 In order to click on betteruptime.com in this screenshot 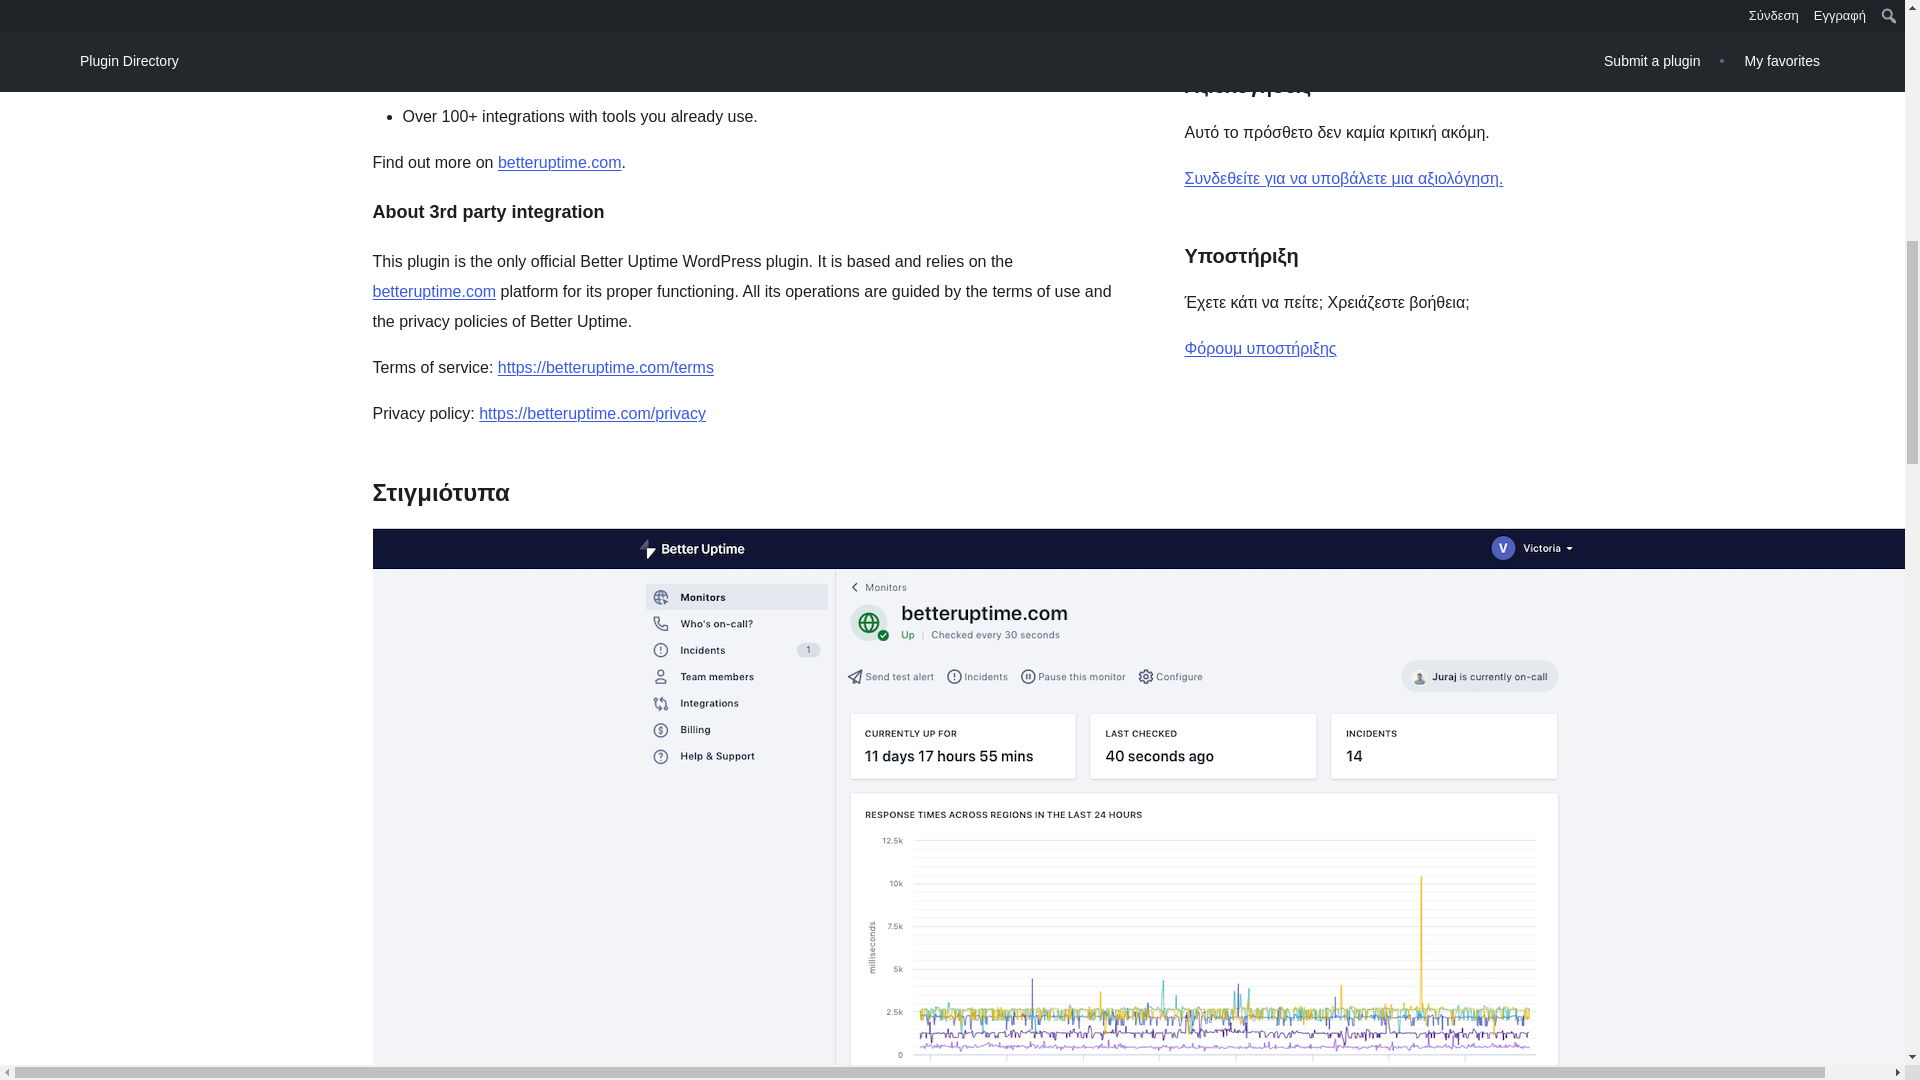, I will do `click(434, 291)`.